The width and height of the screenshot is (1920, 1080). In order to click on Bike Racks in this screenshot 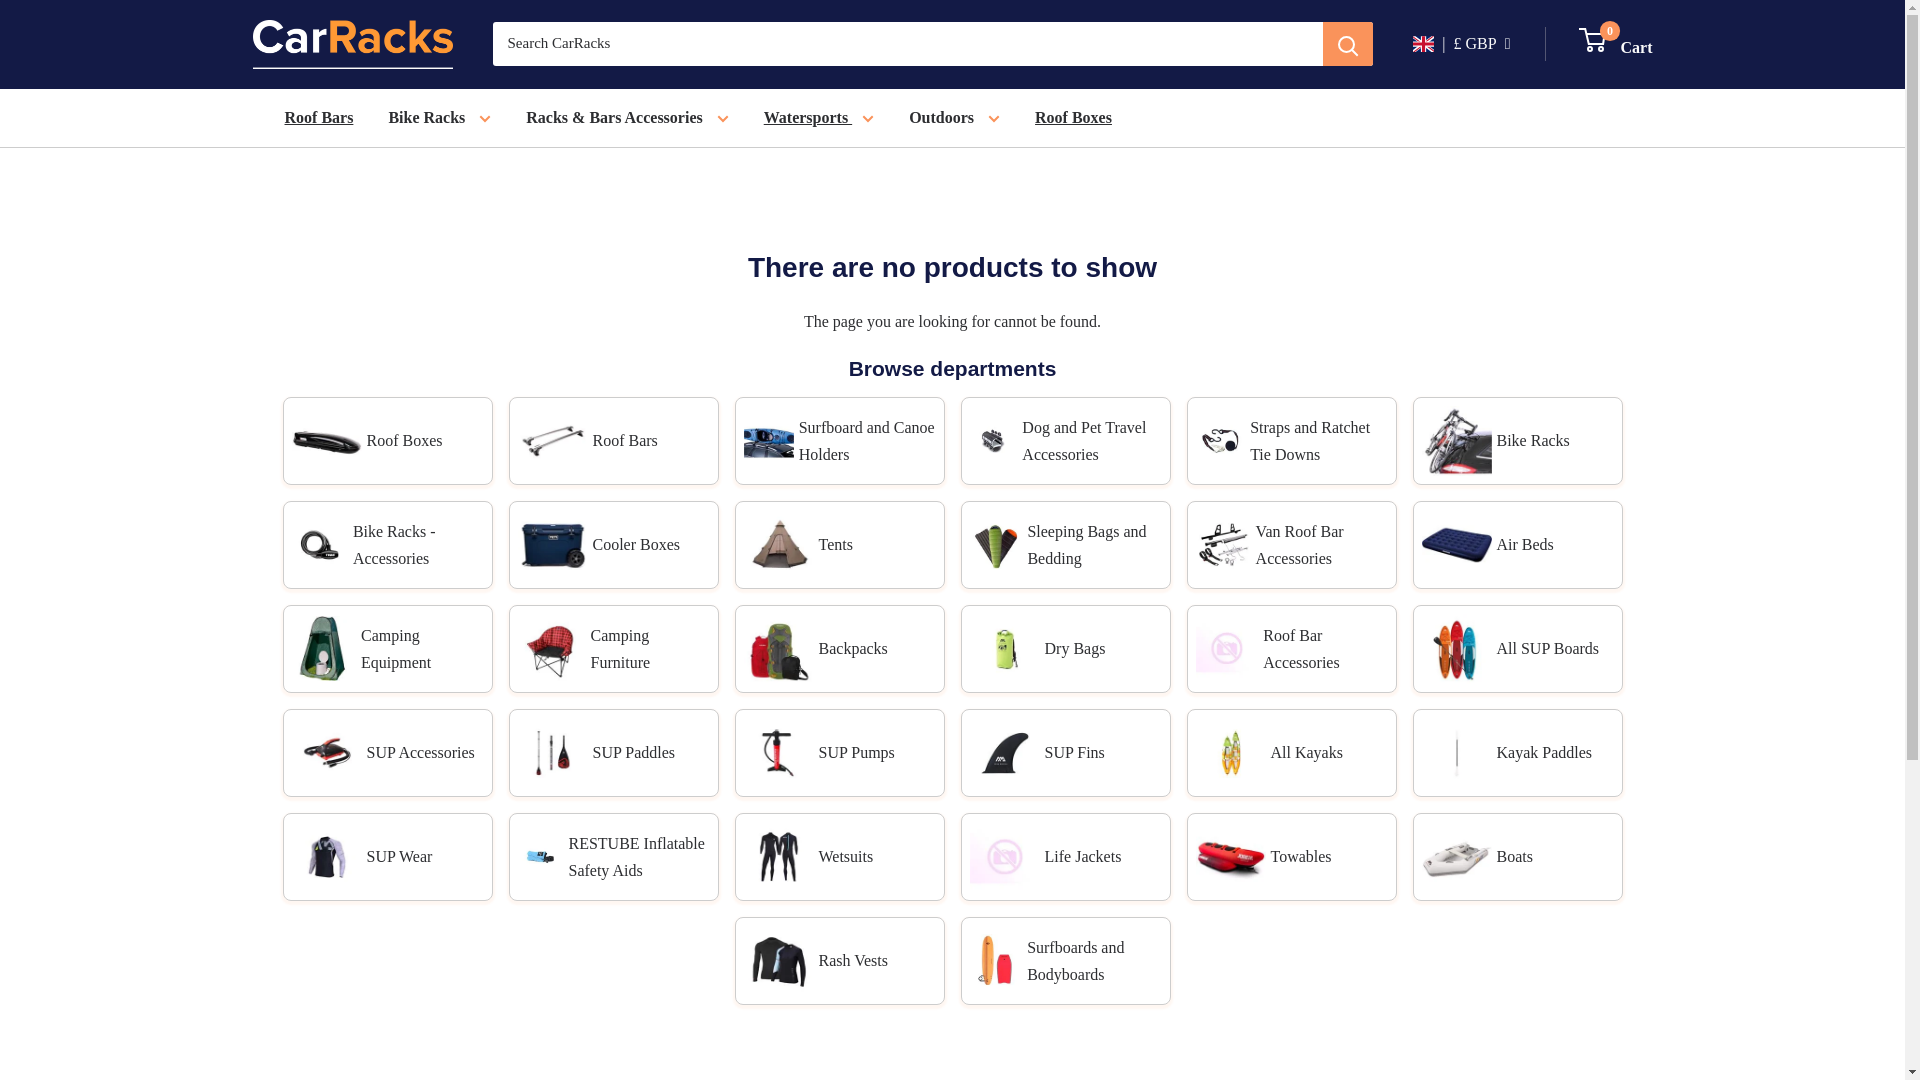, I will do `click(351, 44)`.